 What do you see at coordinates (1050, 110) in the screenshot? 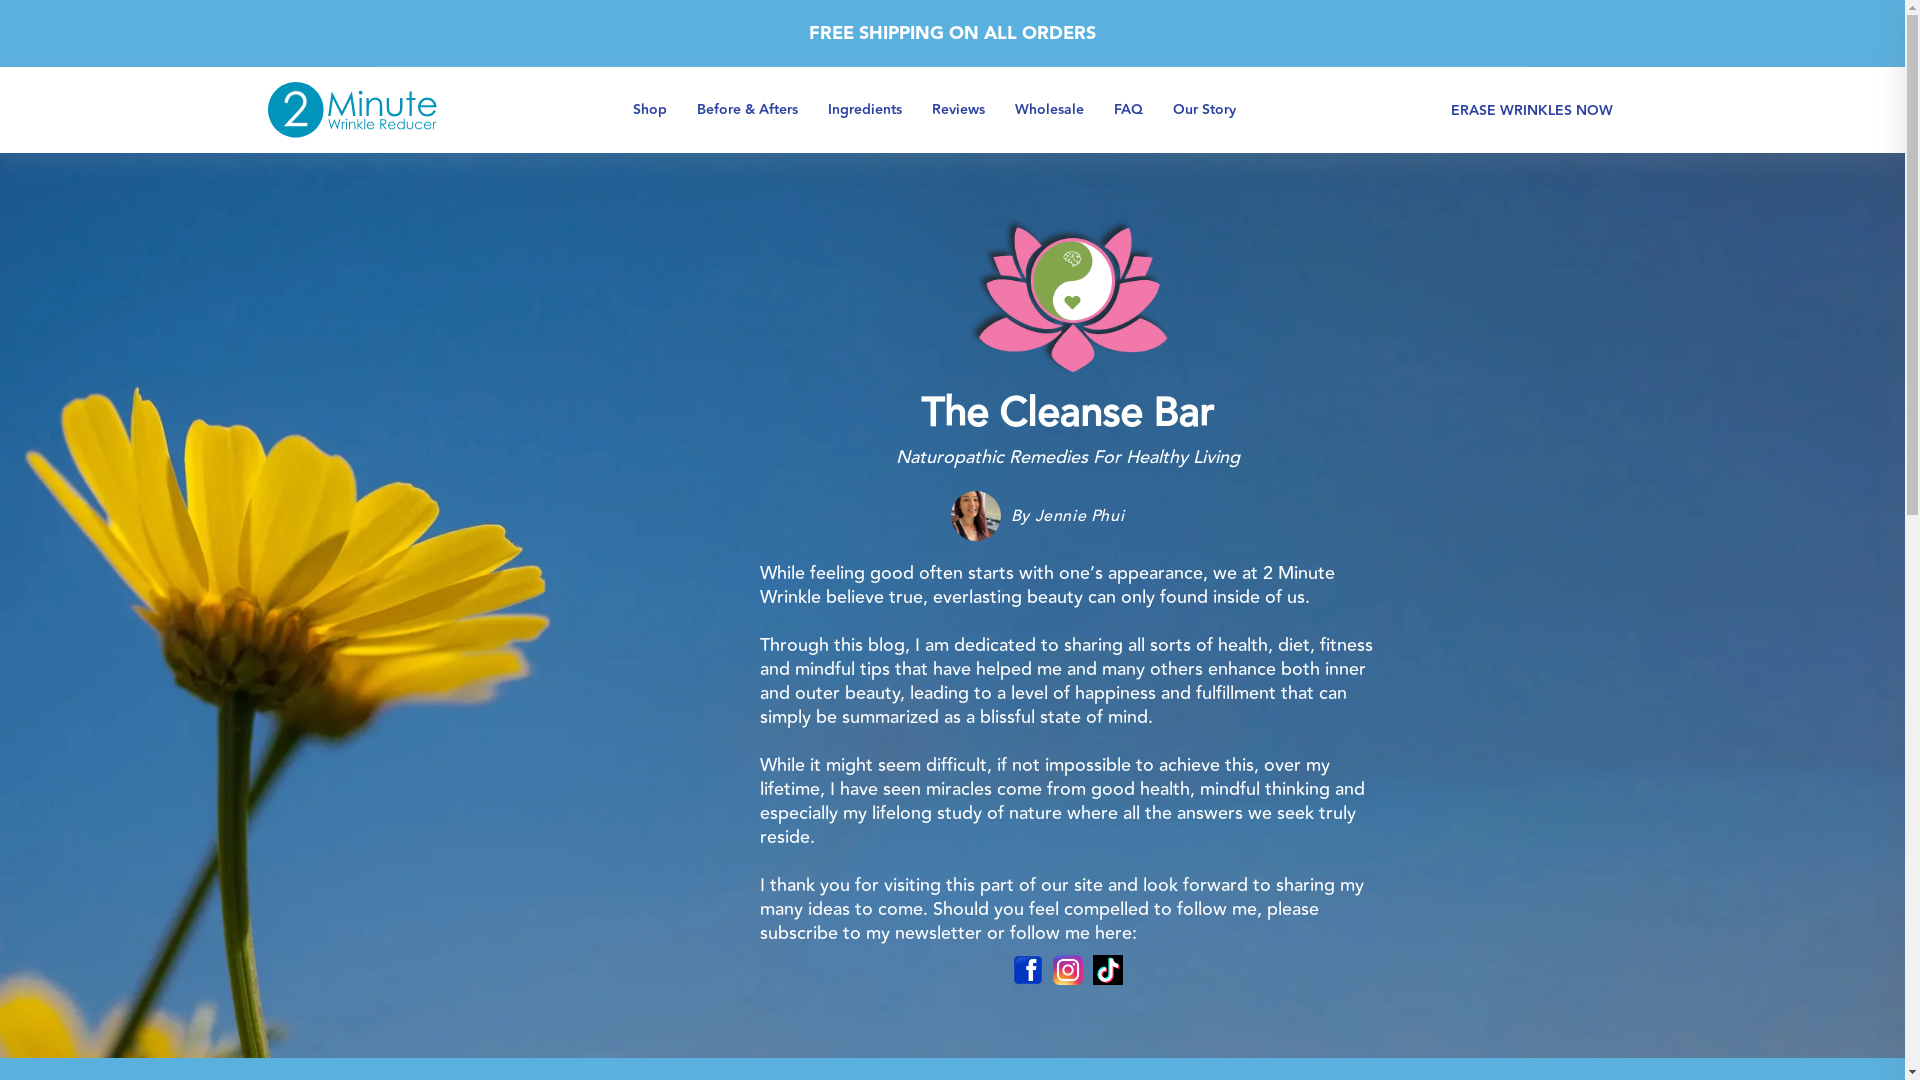
I see `Wholesale` at bounding box center [1050, 110].